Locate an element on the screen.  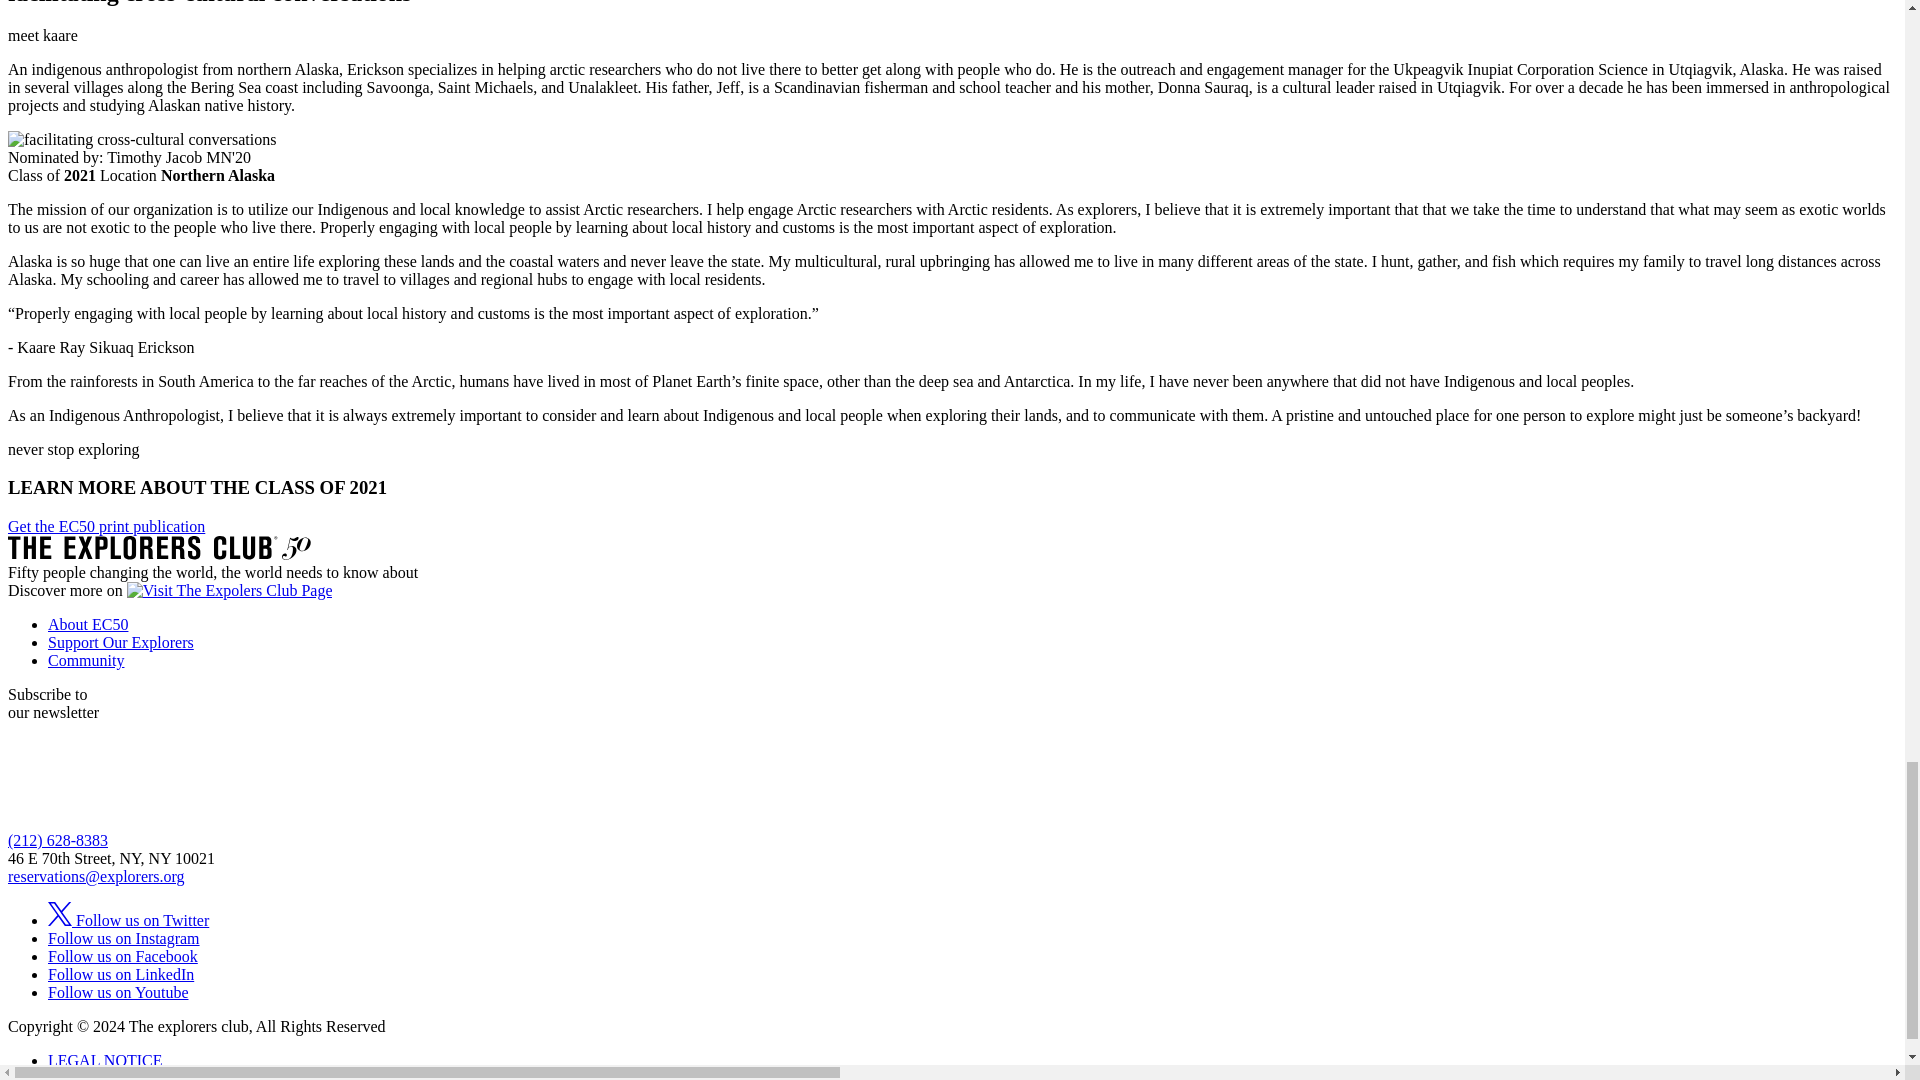
LEGAL NOTICE is located at coordinates (106, 1060).